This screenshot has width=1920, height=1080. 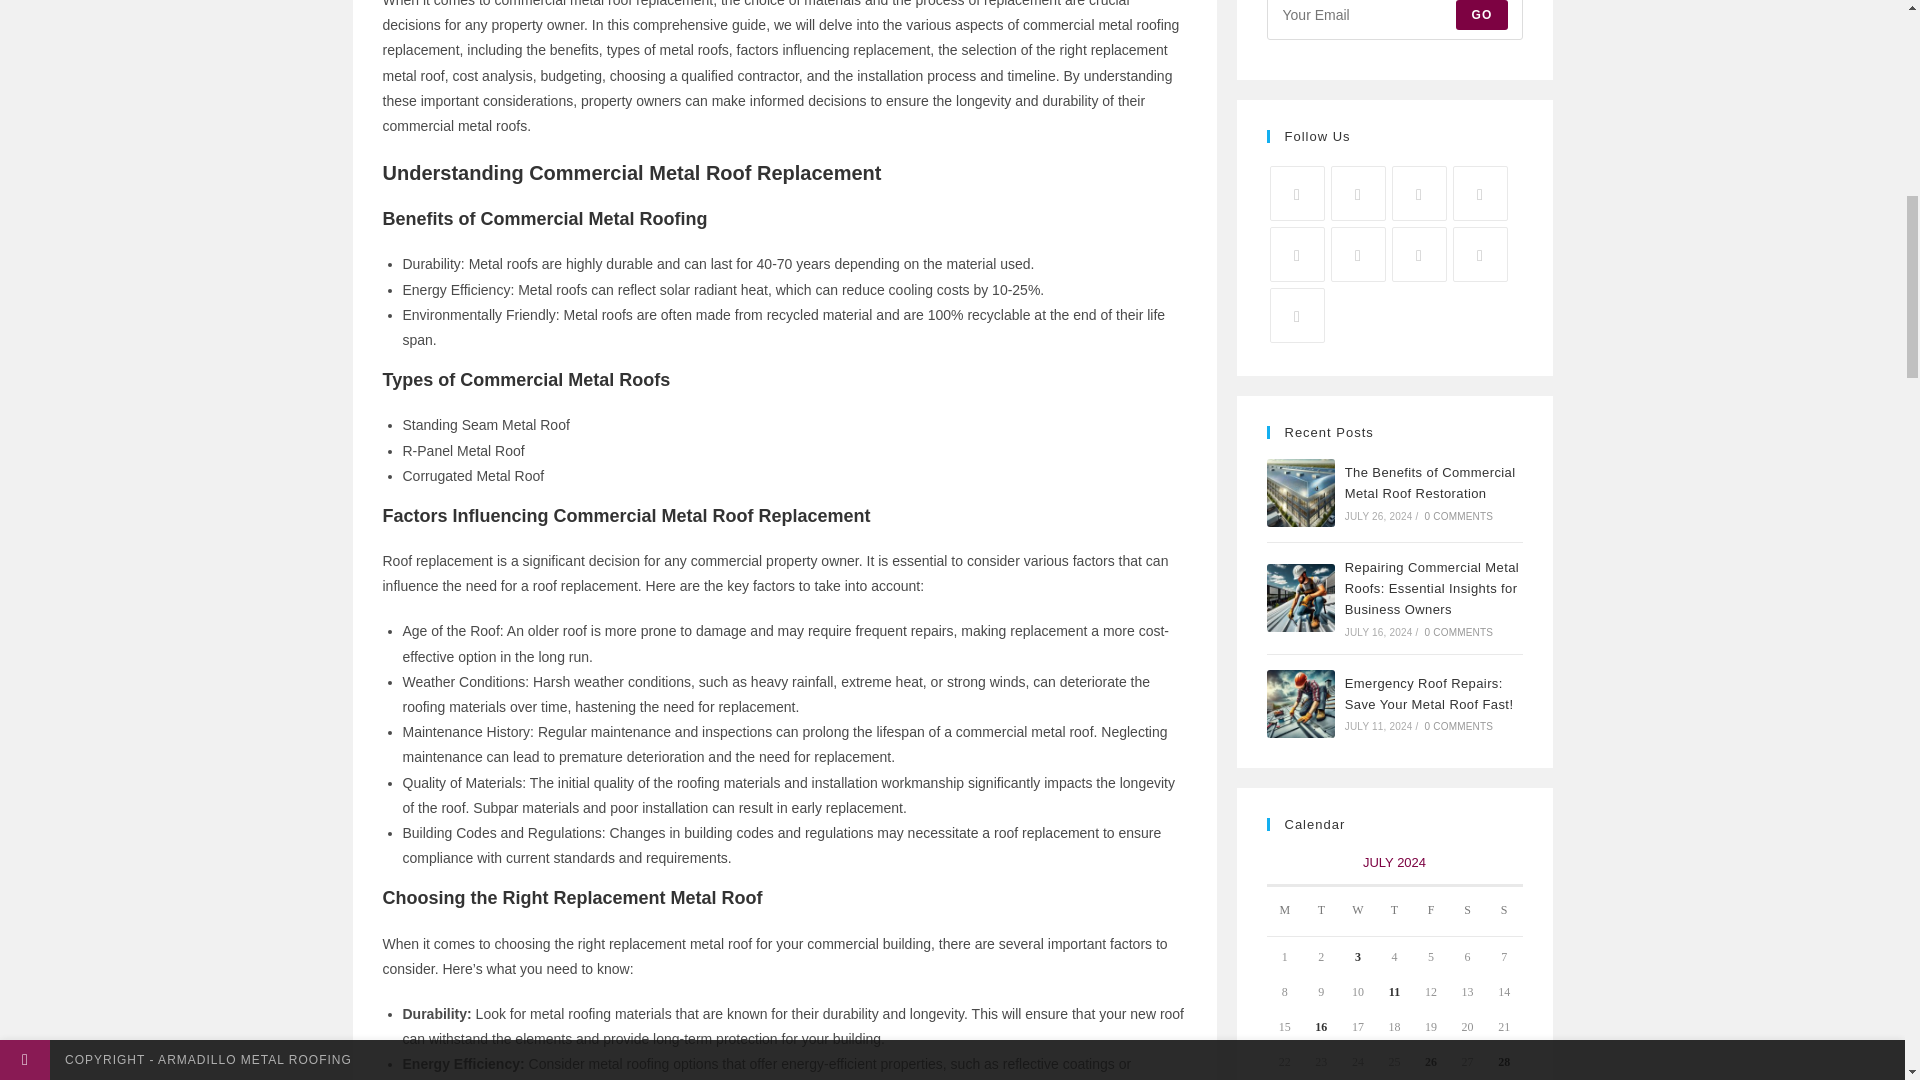 I want to click on 1, so click(x=975, y=194).